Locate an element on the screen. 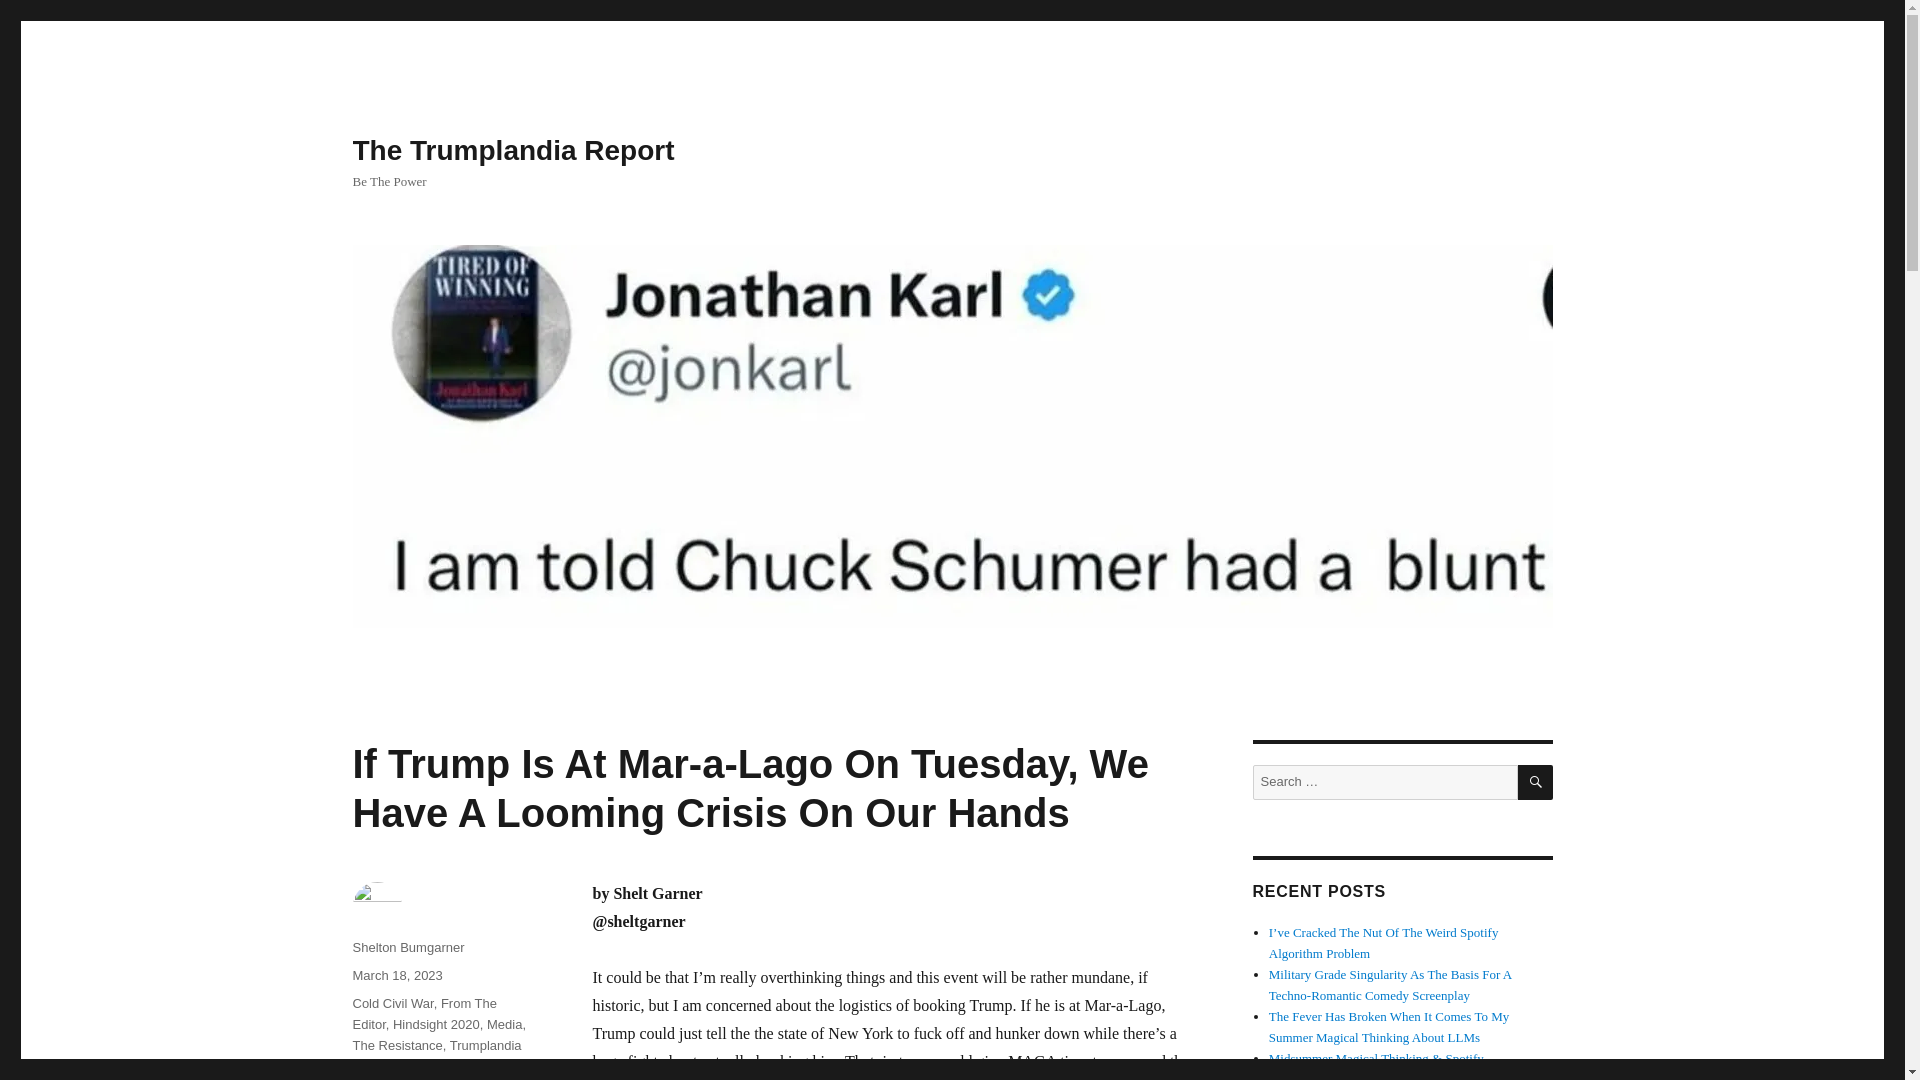  The Trumplandia Report is located at coordinates (512, 150).